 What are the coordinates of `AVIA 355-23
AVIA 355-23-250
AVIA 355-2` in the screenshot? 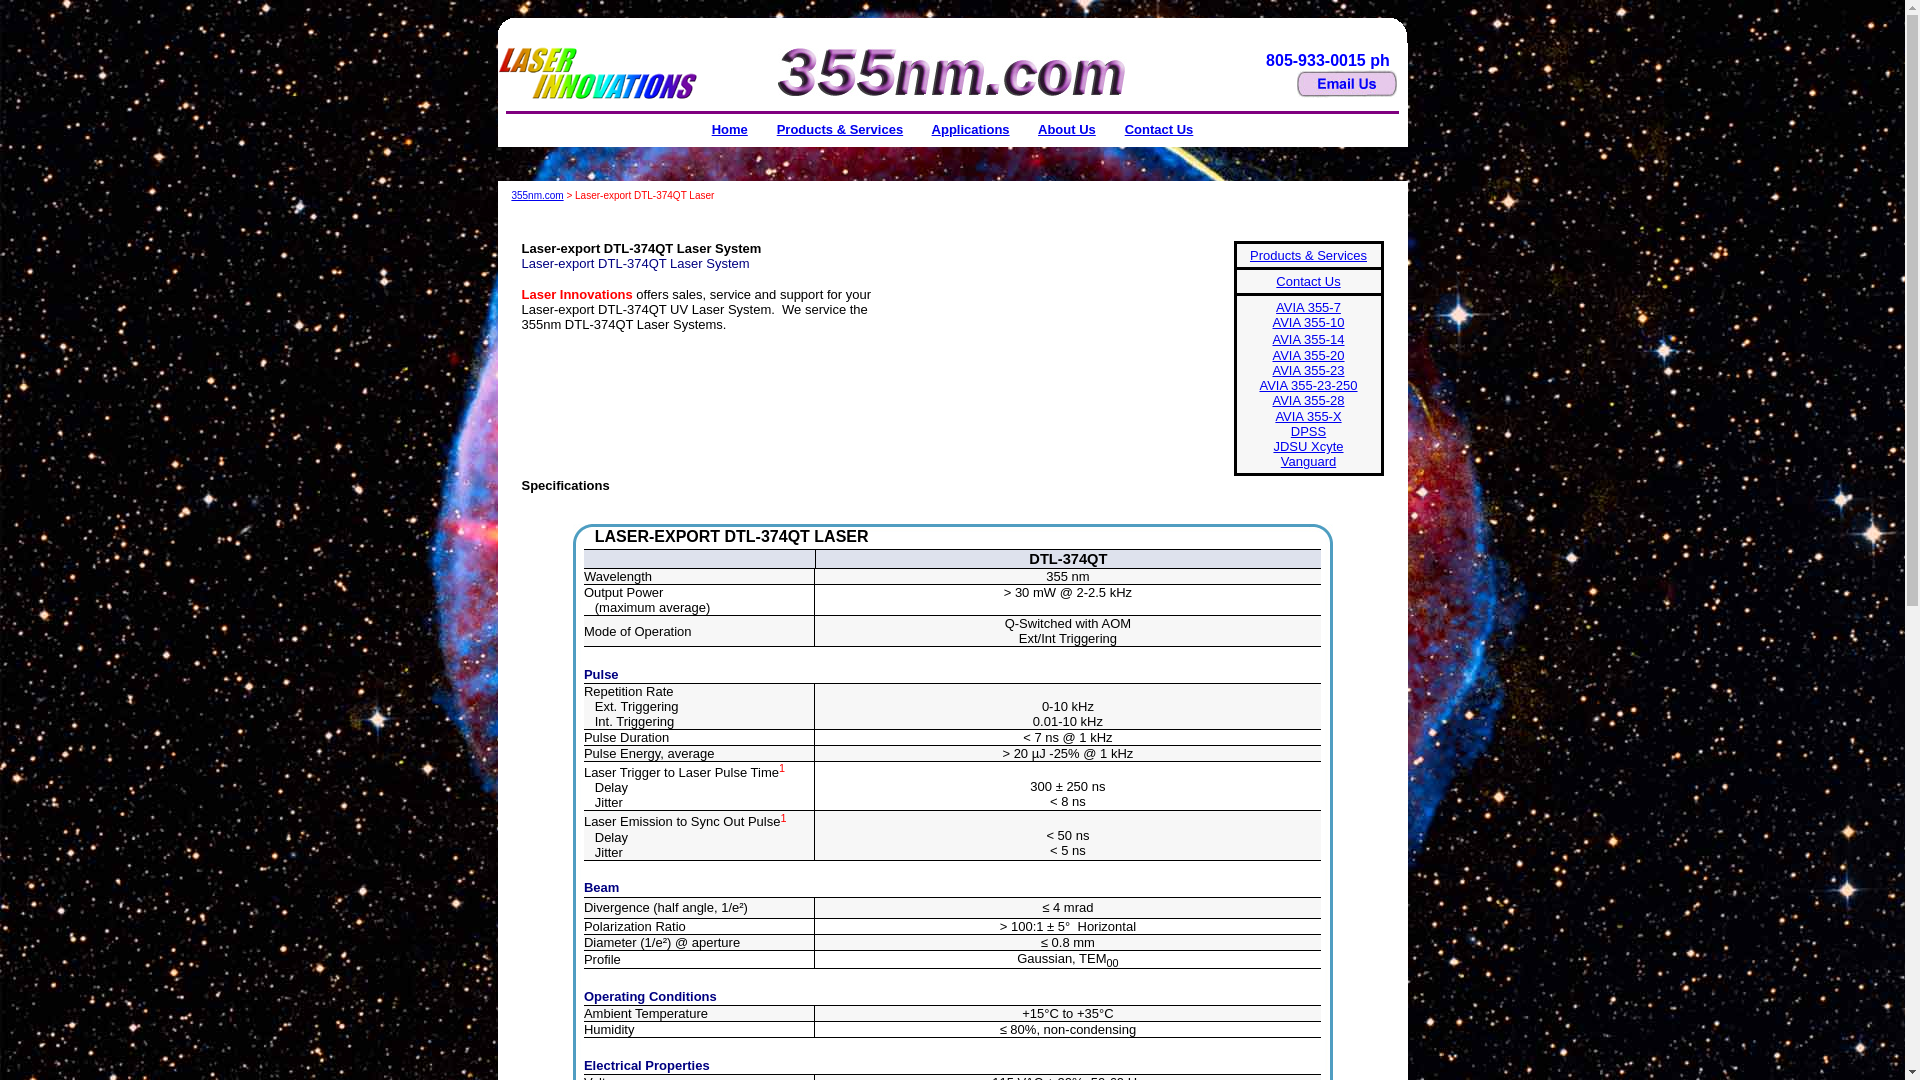 It's located at (1308, 386).